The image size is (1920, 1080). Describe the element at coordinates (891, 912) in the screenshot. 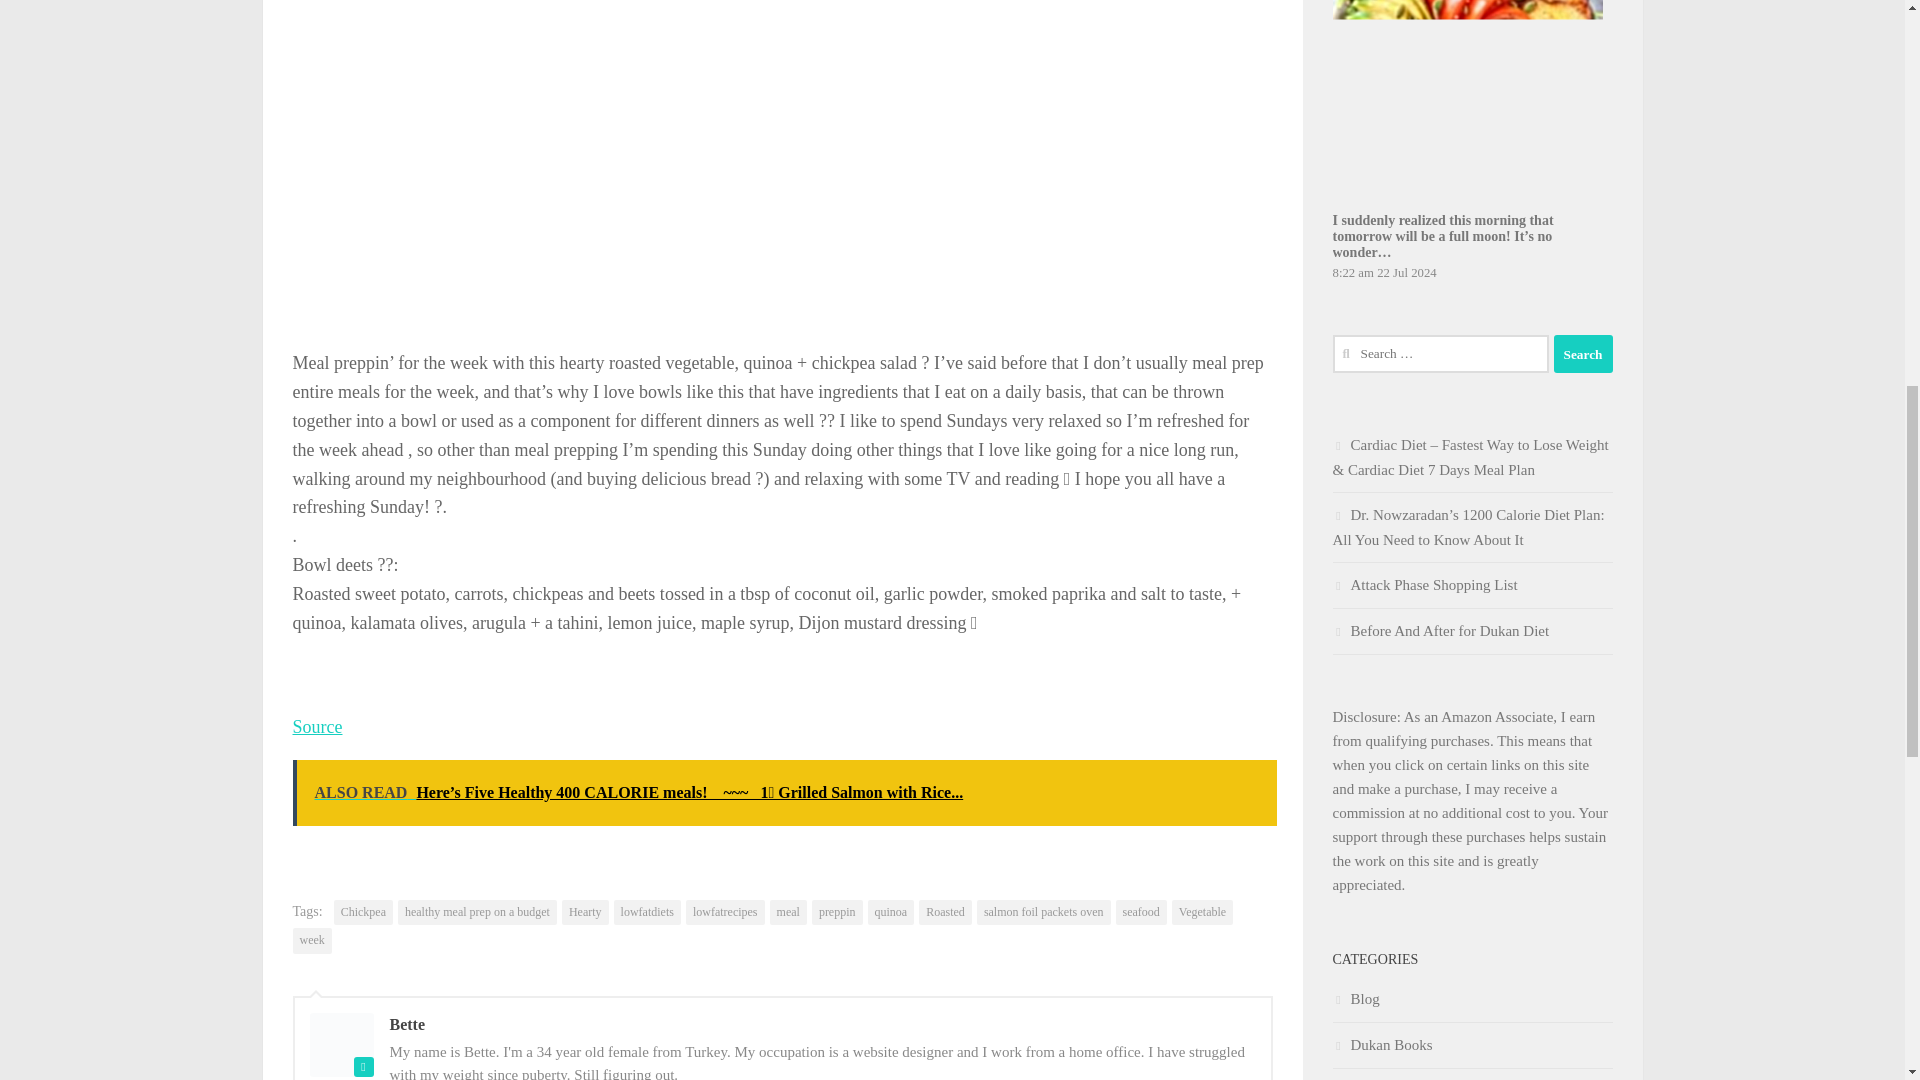

I see `quinoa` at that location.